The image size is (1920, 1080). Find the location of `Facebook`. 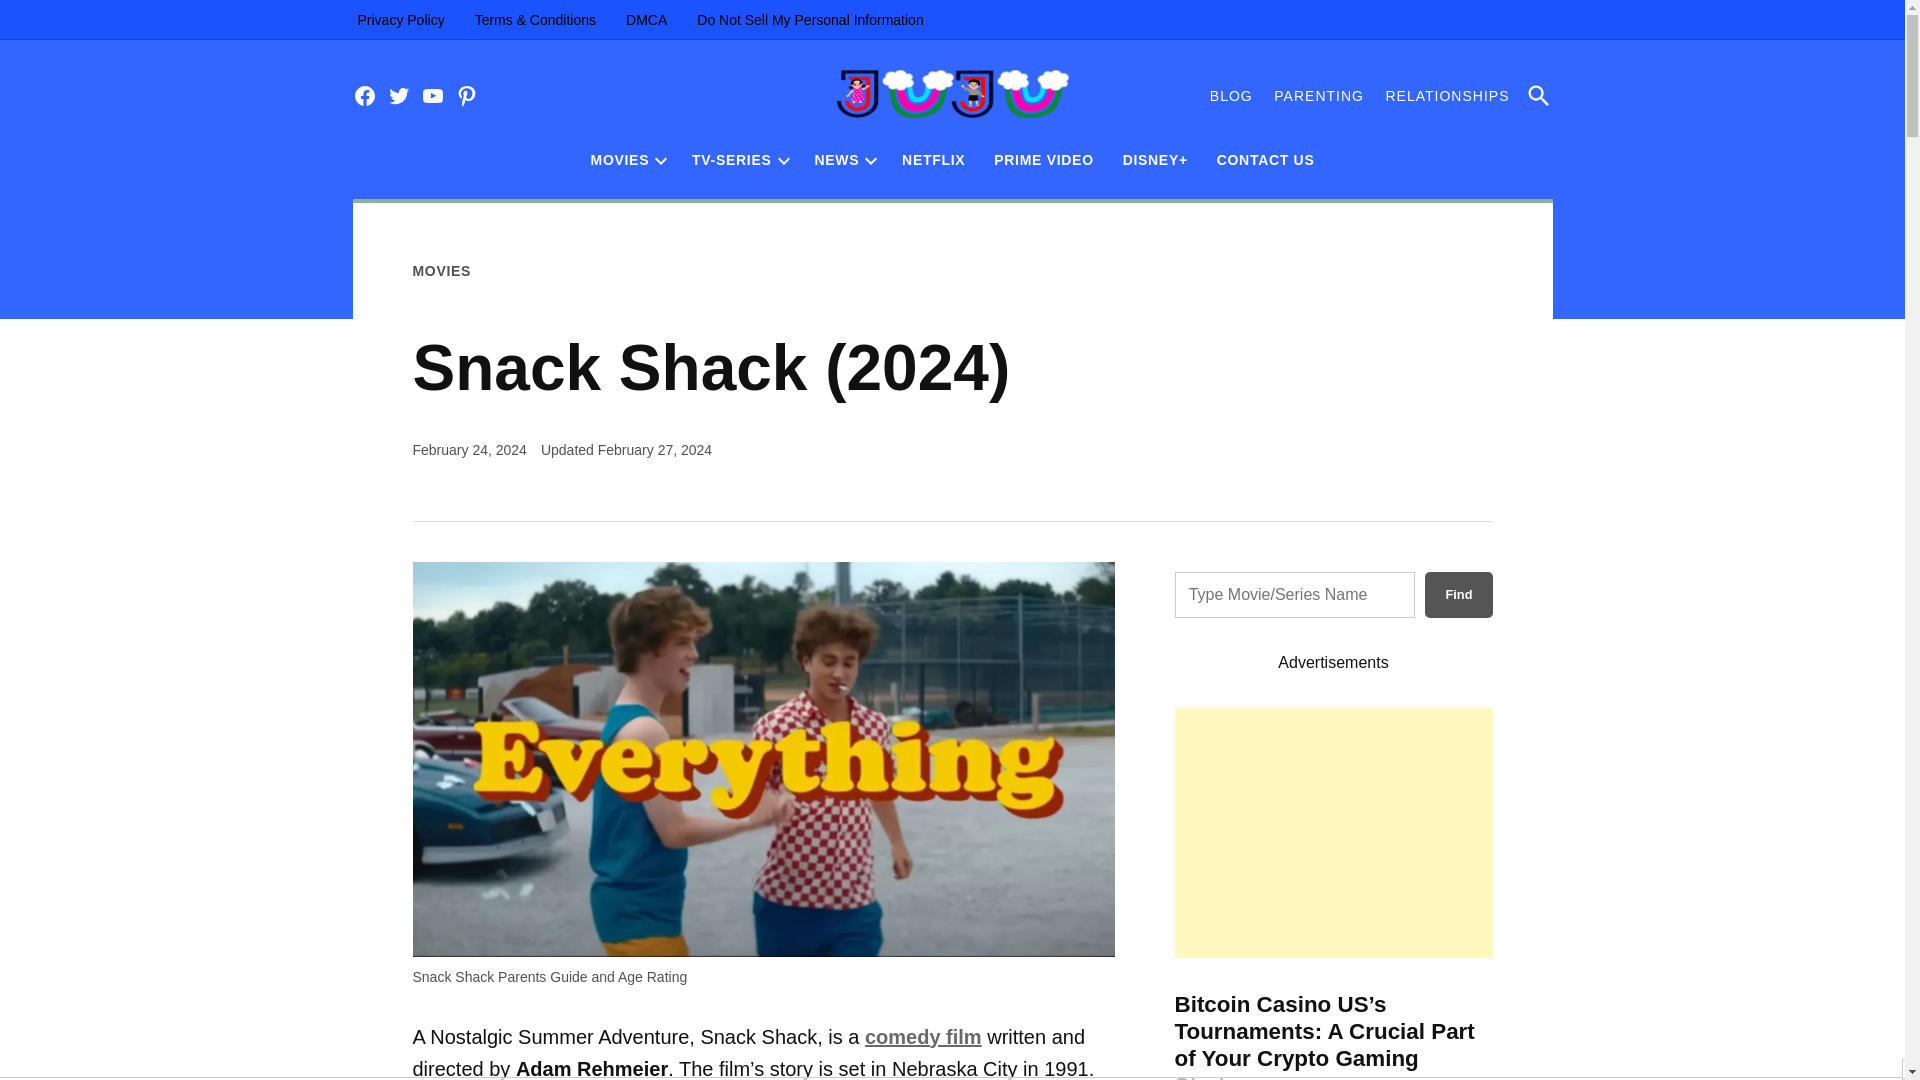

Facebook is located at coordinates (364, 96).